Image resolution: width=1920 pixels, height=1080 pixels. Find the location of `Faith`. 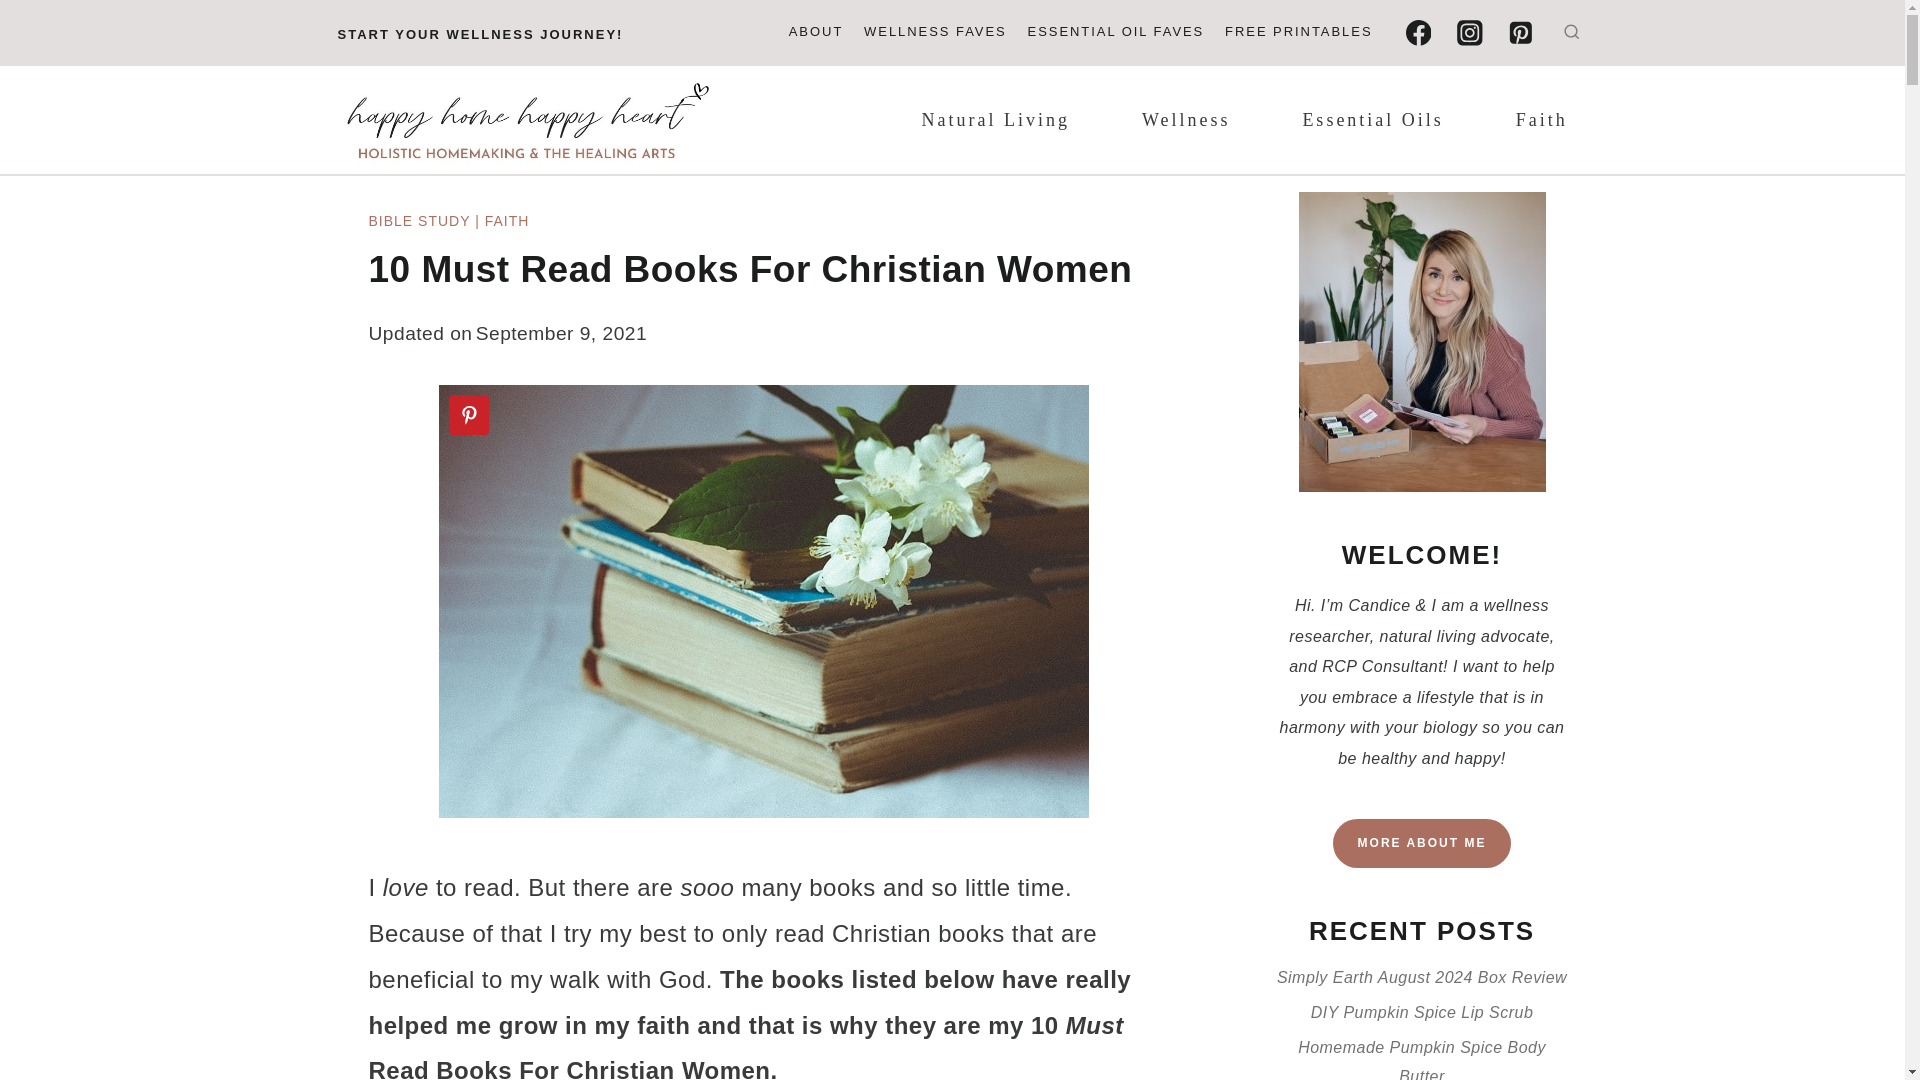

Faith is located at coordinates (1541, 120).